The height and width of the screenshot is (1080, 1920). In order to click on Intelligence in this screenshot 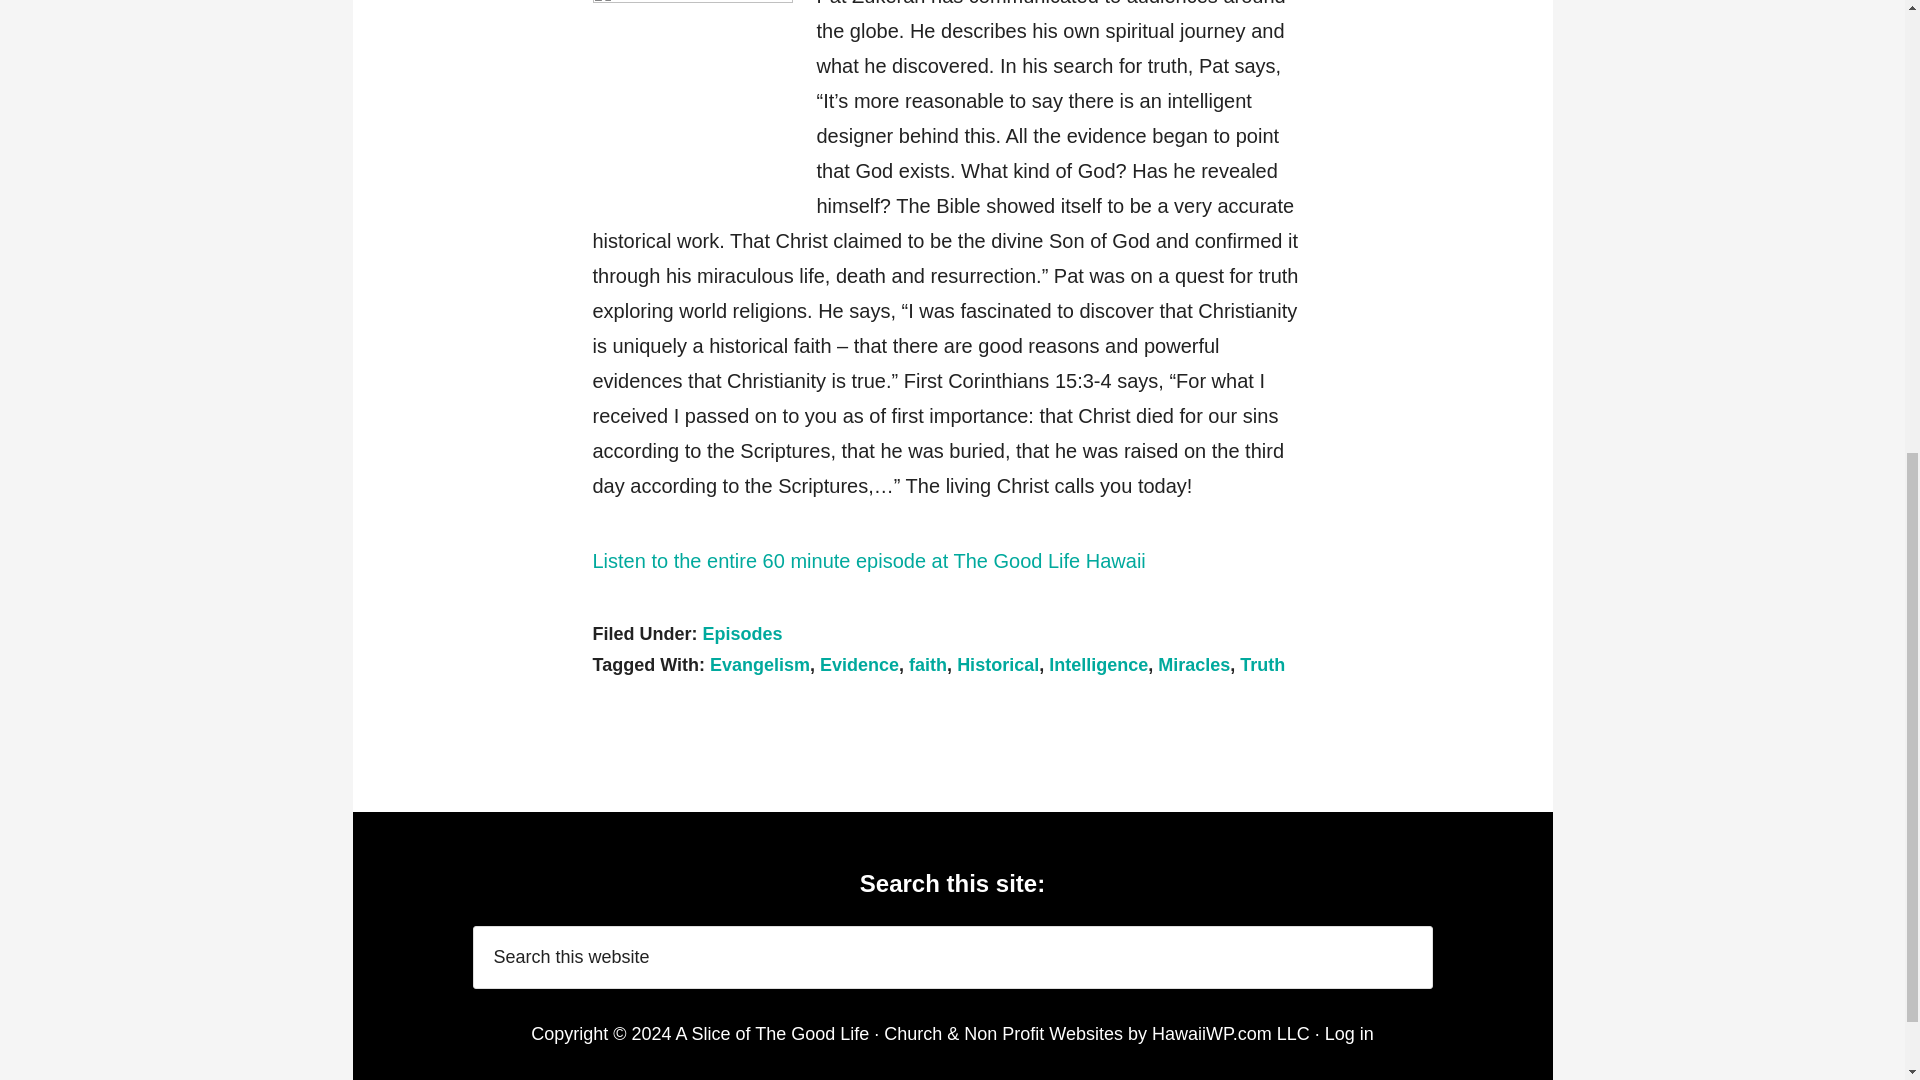, I will do `click(1098, 664)`.